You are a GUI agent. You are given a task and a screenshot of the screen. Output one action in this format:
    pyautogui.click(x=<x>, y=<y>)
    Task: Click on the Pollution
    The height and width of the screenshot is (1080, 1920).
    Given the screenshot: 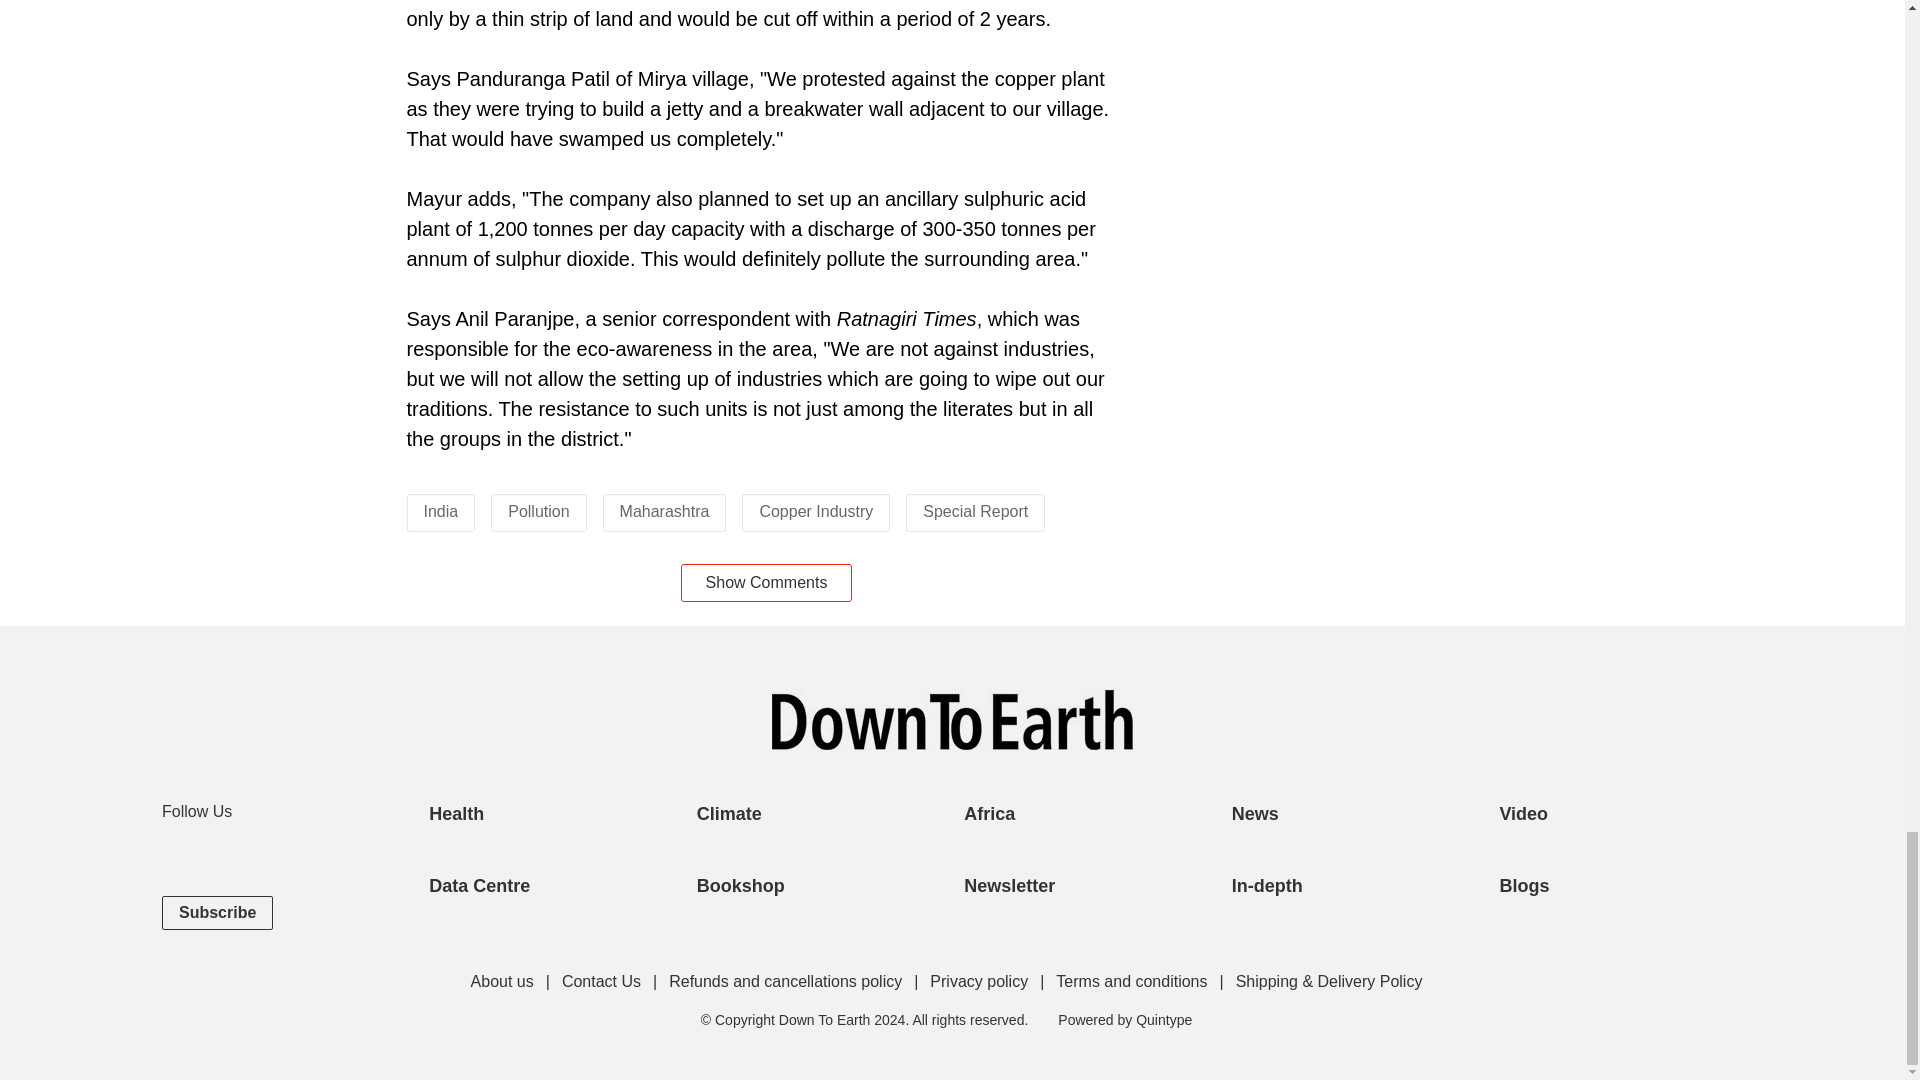 What is the action you would take?
    pyautogui.click(x=538, y=511)
    